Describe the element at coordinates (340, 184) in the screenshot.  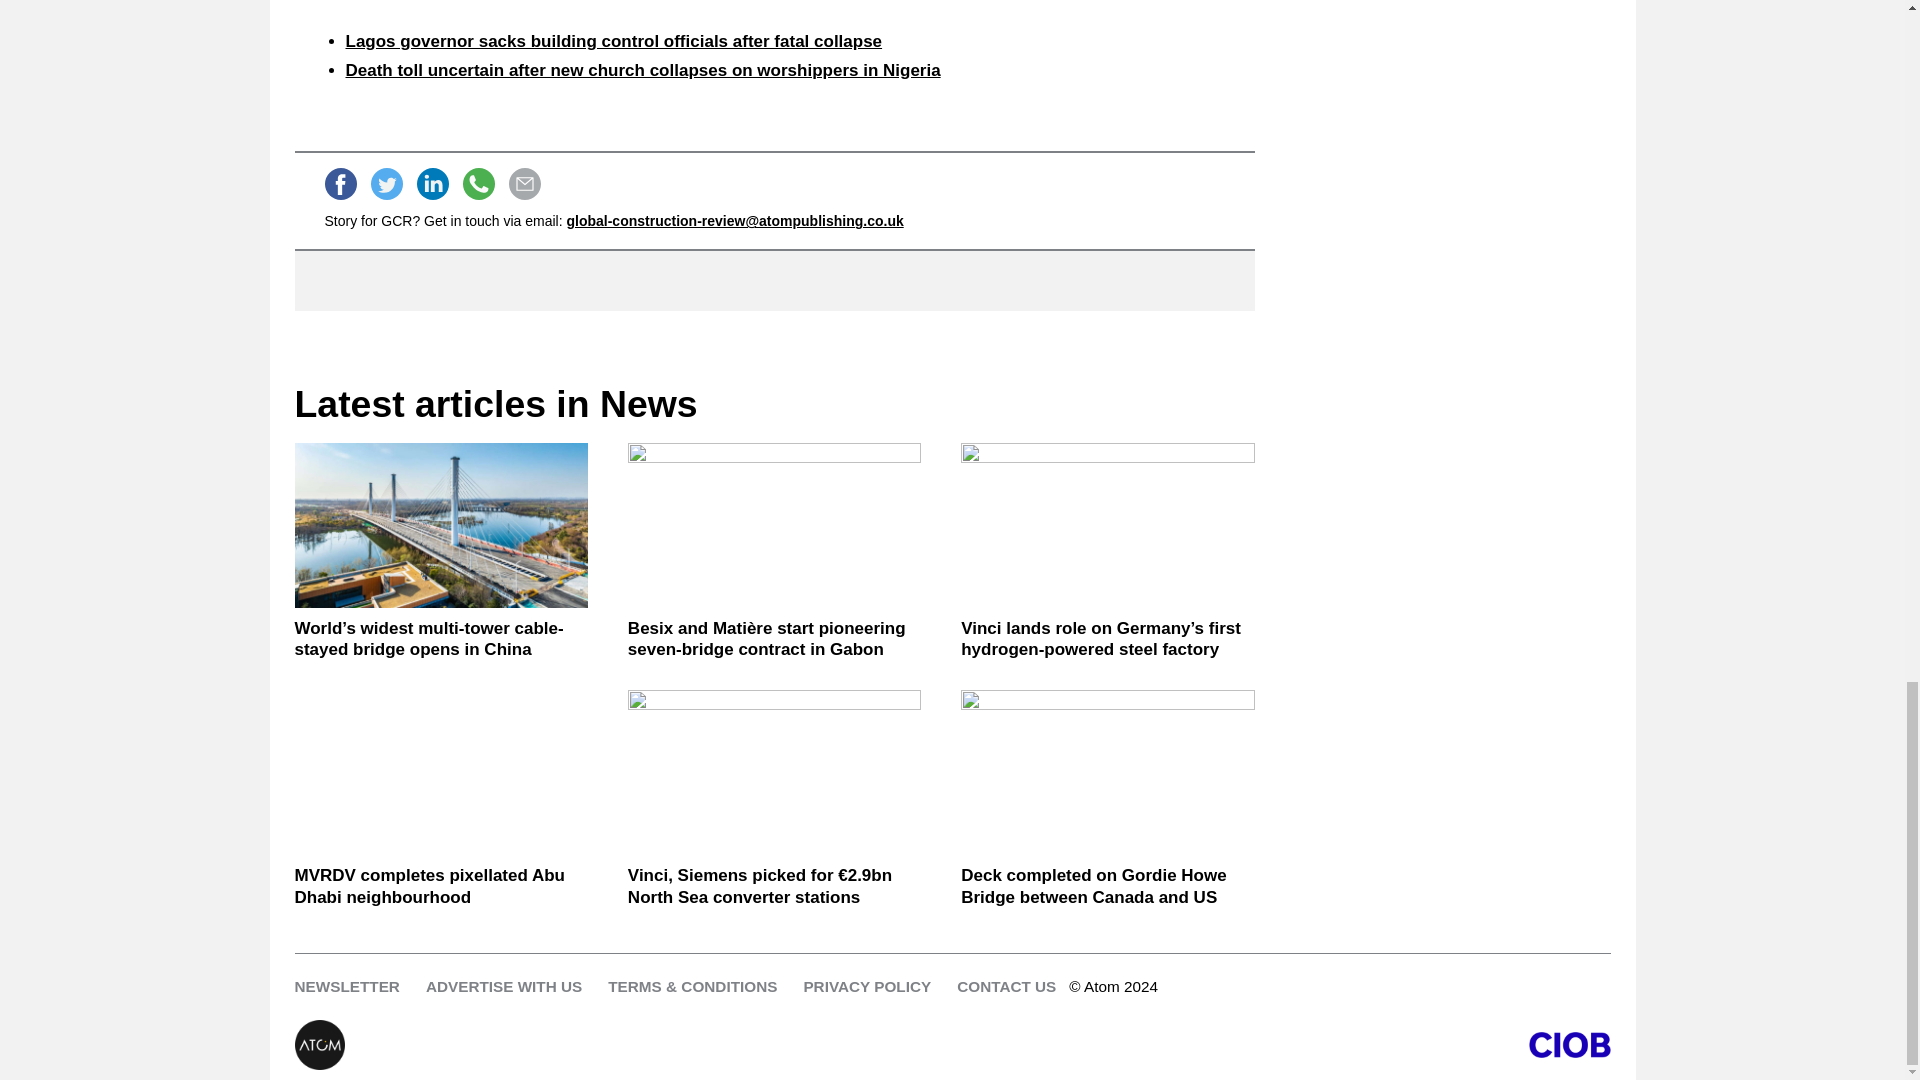
I see `Share on Facebook` at that location.